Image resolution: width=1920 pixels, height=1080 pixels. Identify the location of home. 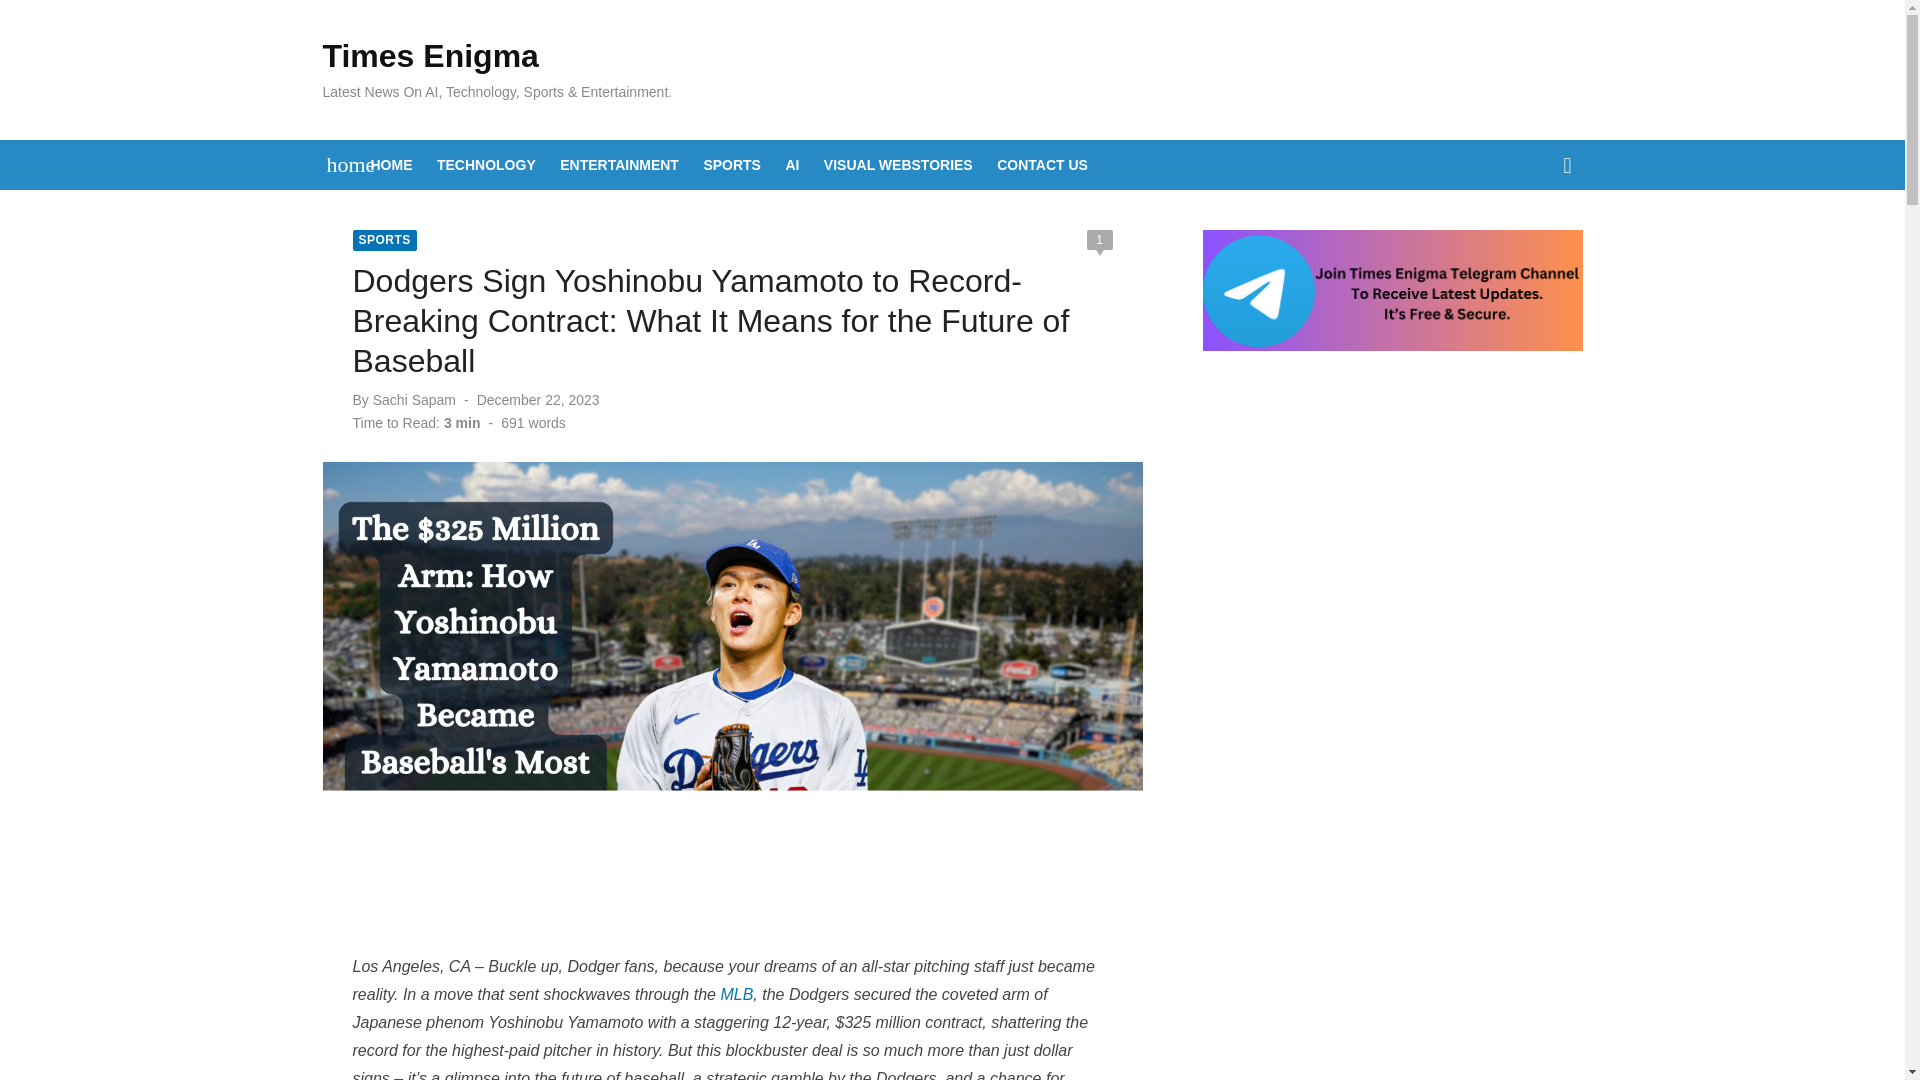
(340, 165).